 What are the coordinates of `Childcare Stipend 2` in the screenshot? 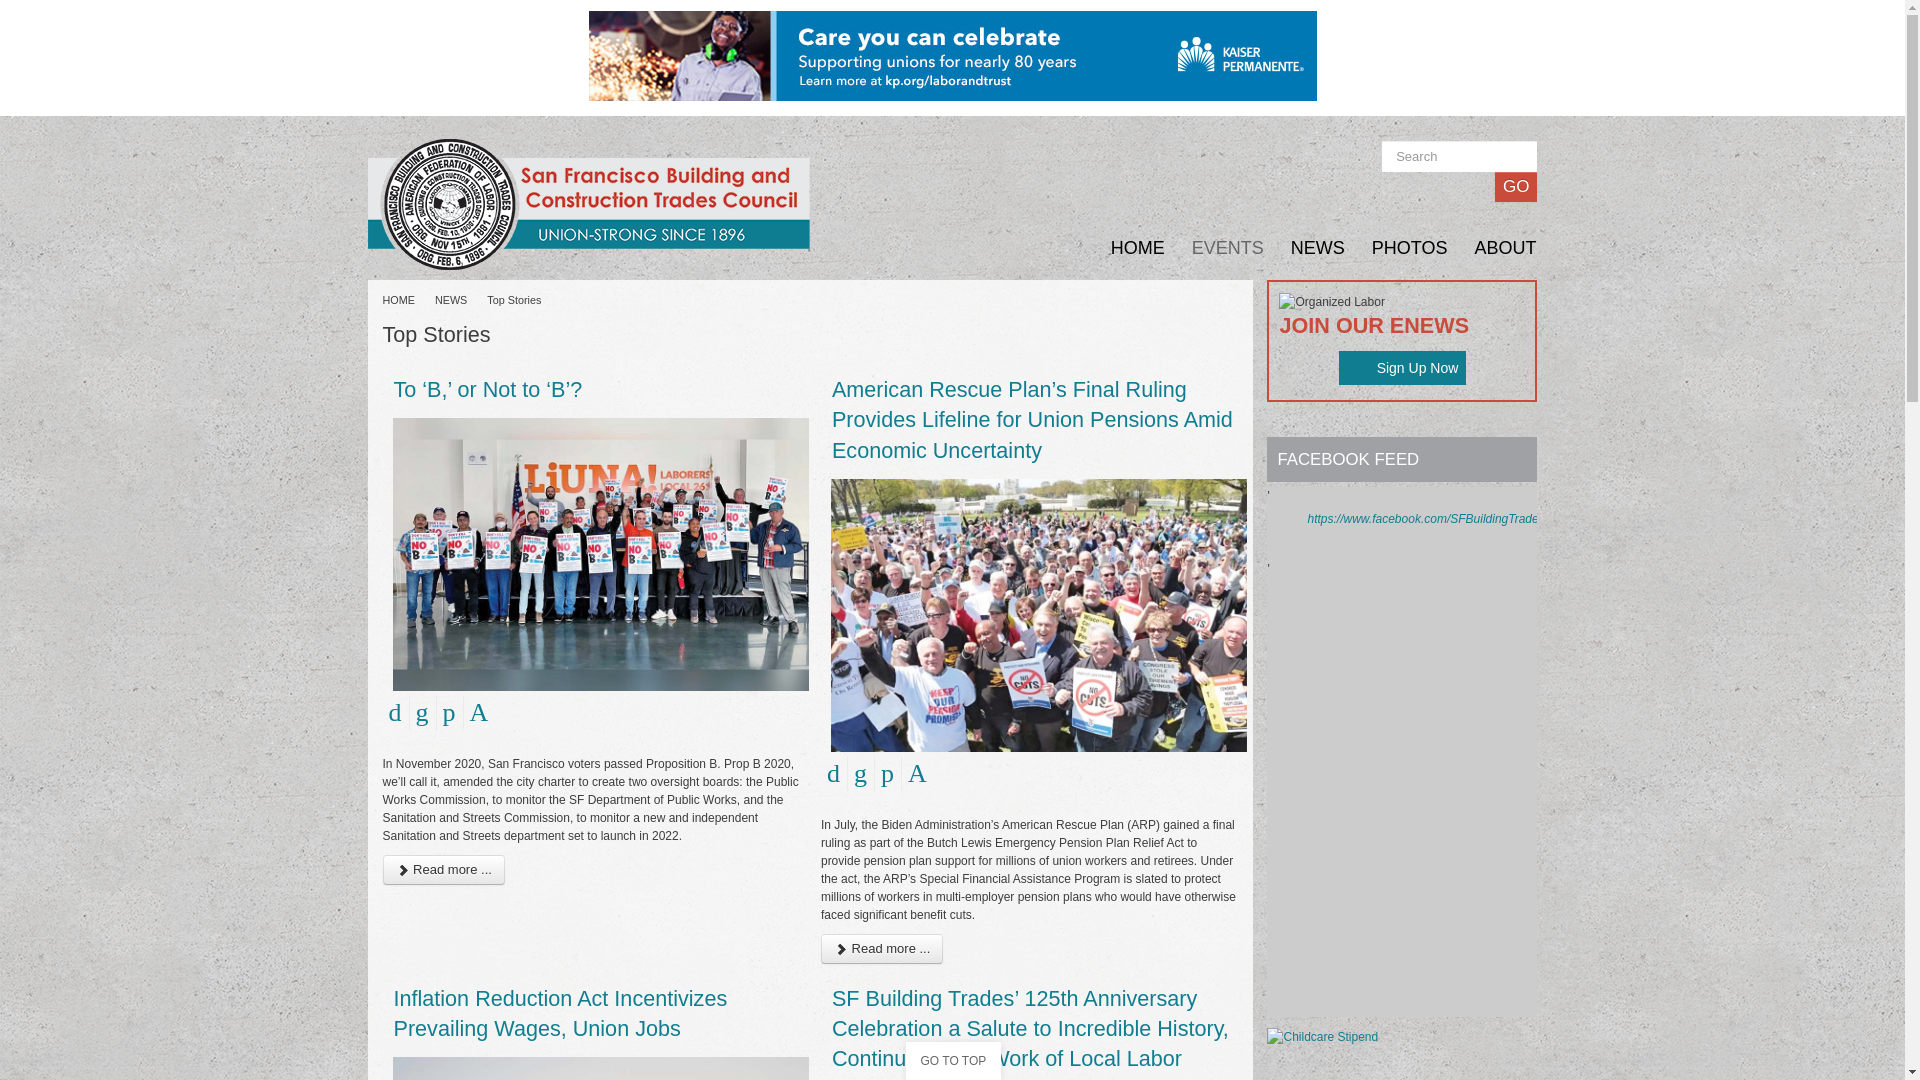 It's located at (1322, 1036).